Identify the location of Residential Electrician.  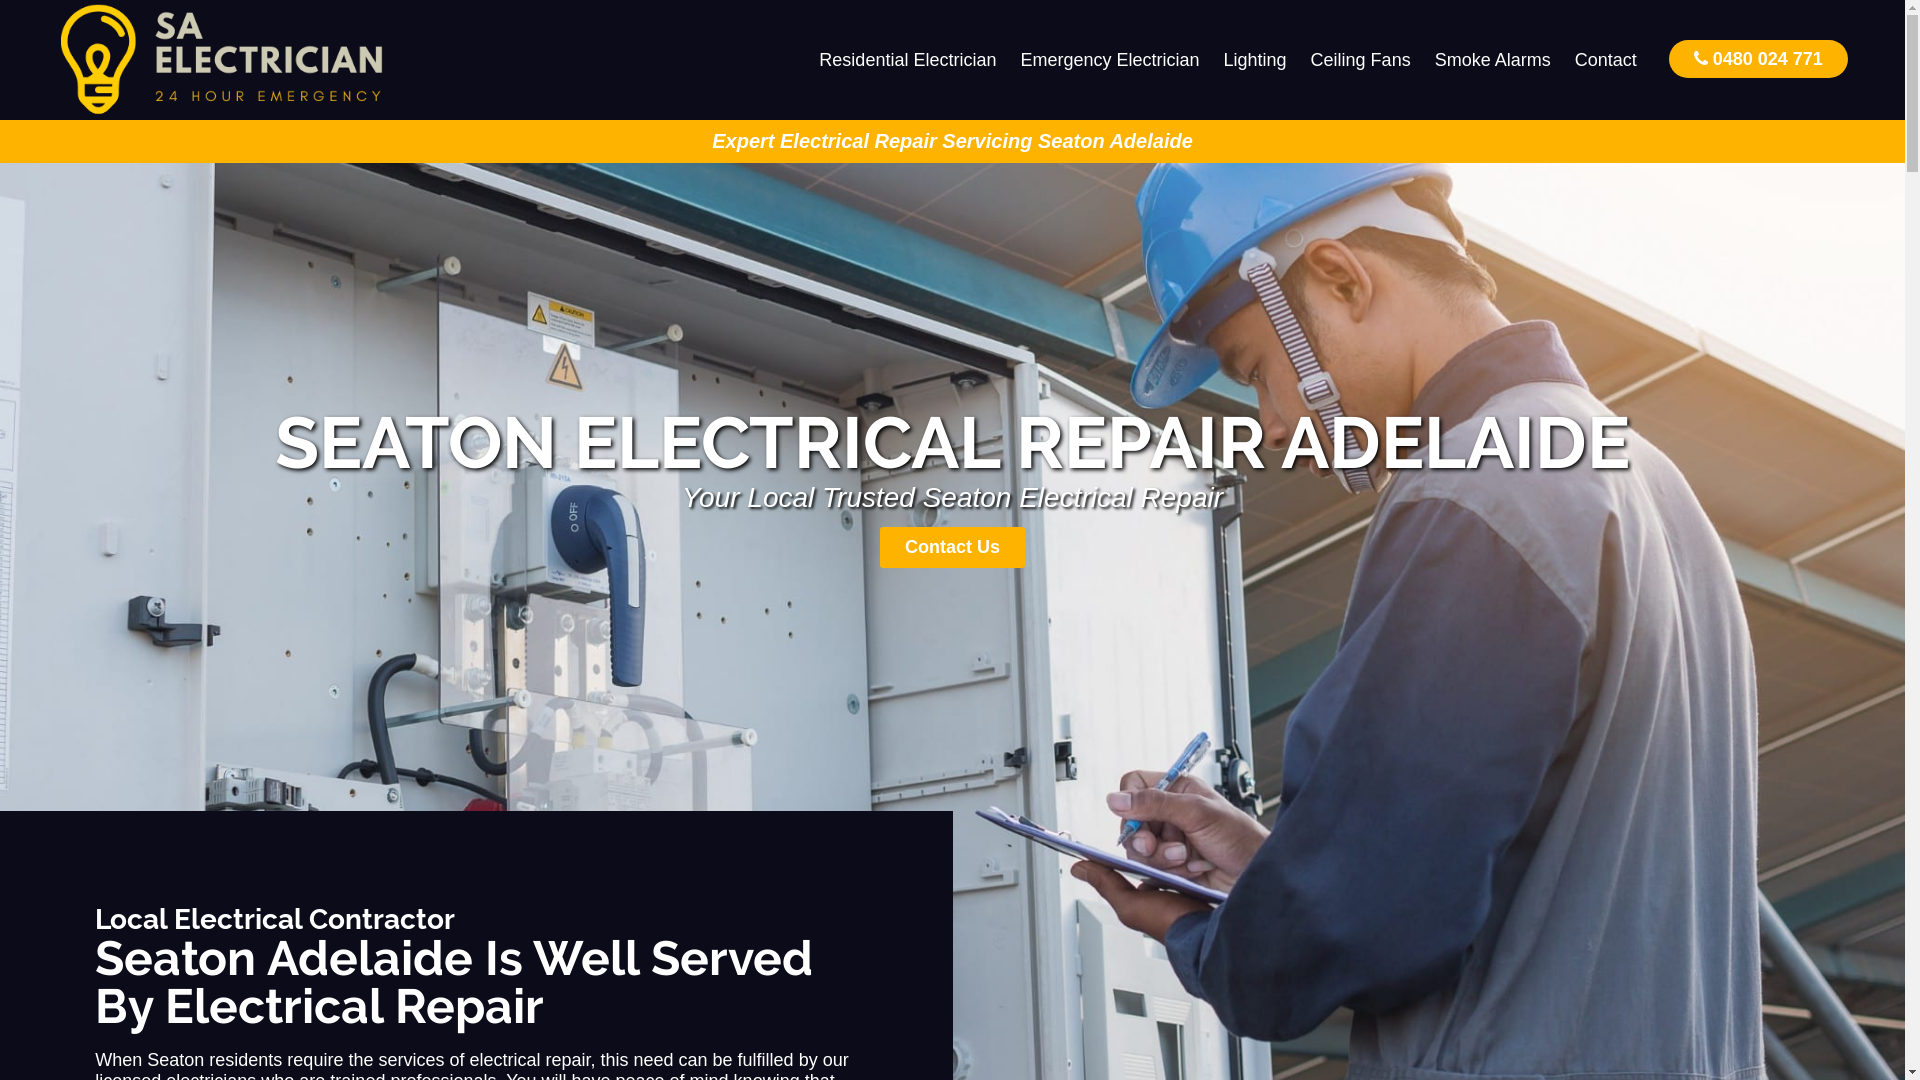
(908, 60).